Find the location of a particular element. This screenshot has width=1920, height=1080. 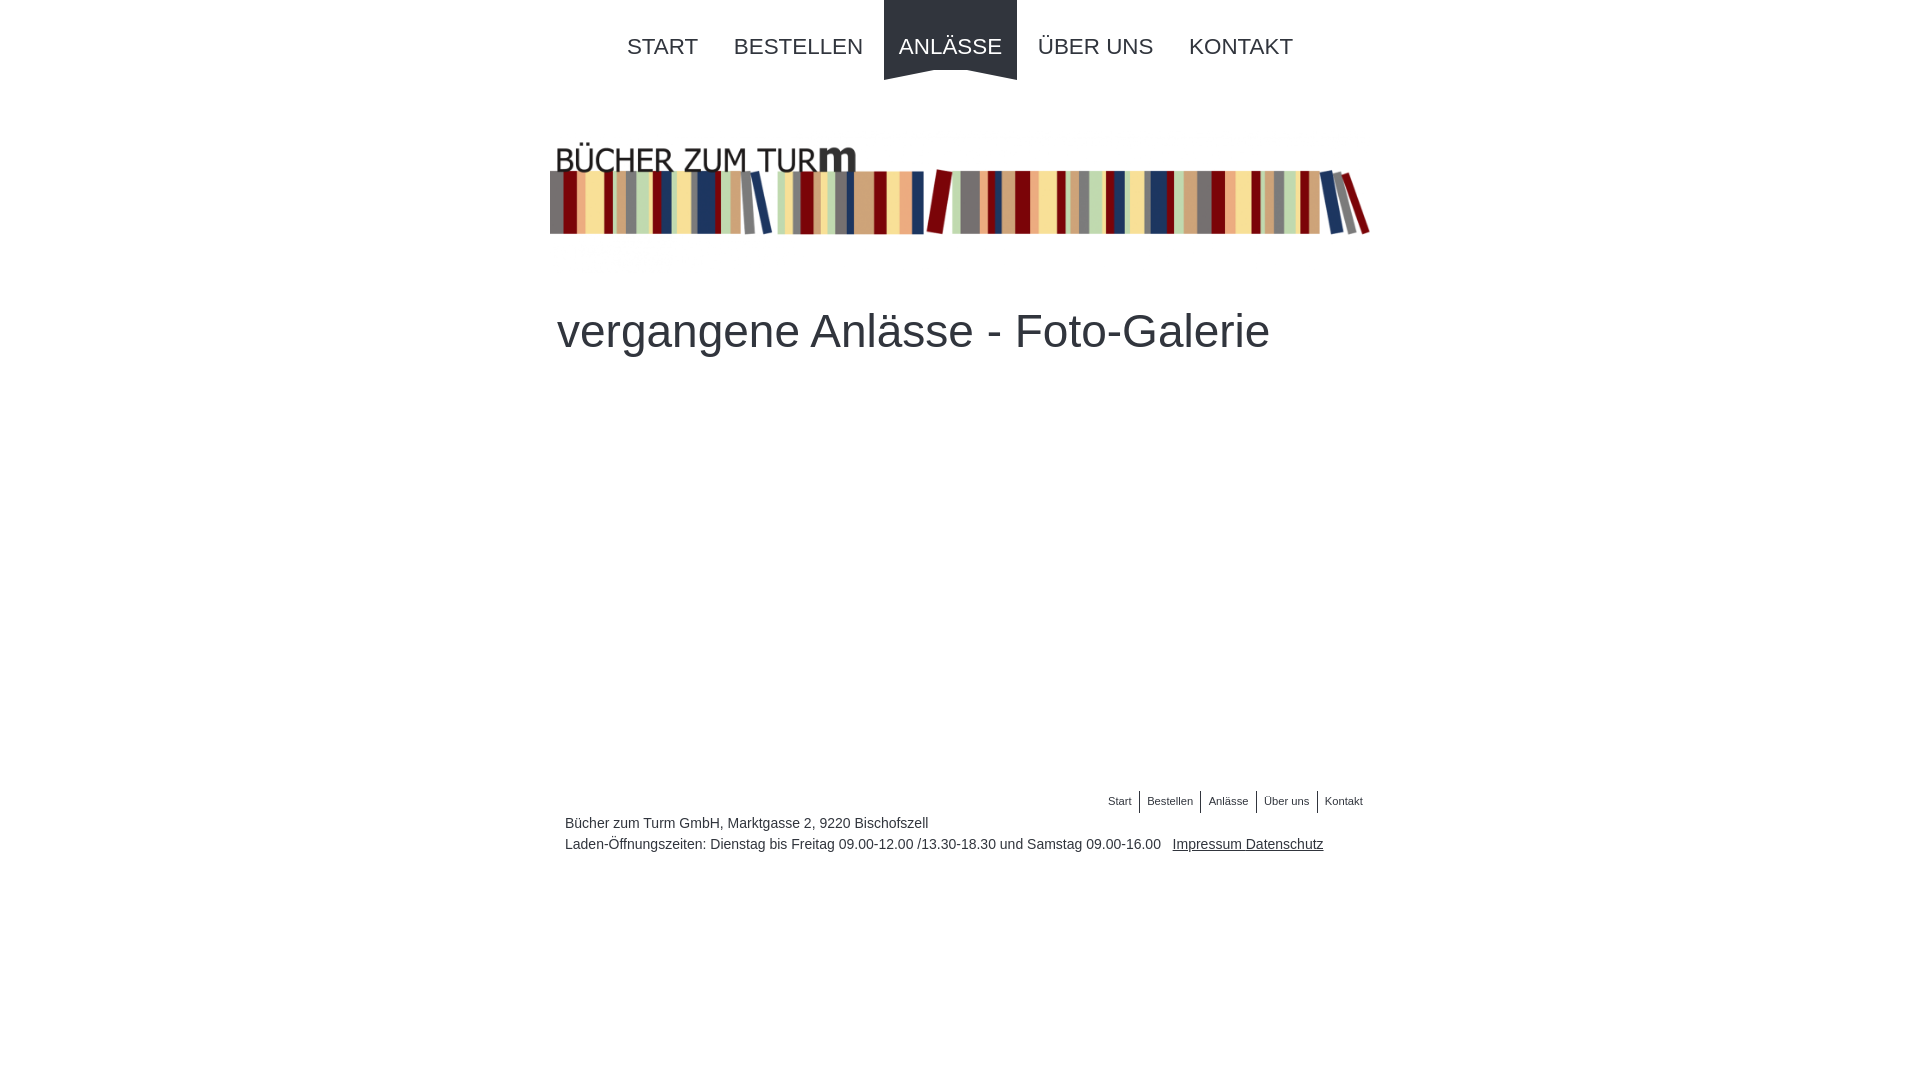

Buchvernissage Erich Schneider - November 2009 is located at coordinates (640, 750).